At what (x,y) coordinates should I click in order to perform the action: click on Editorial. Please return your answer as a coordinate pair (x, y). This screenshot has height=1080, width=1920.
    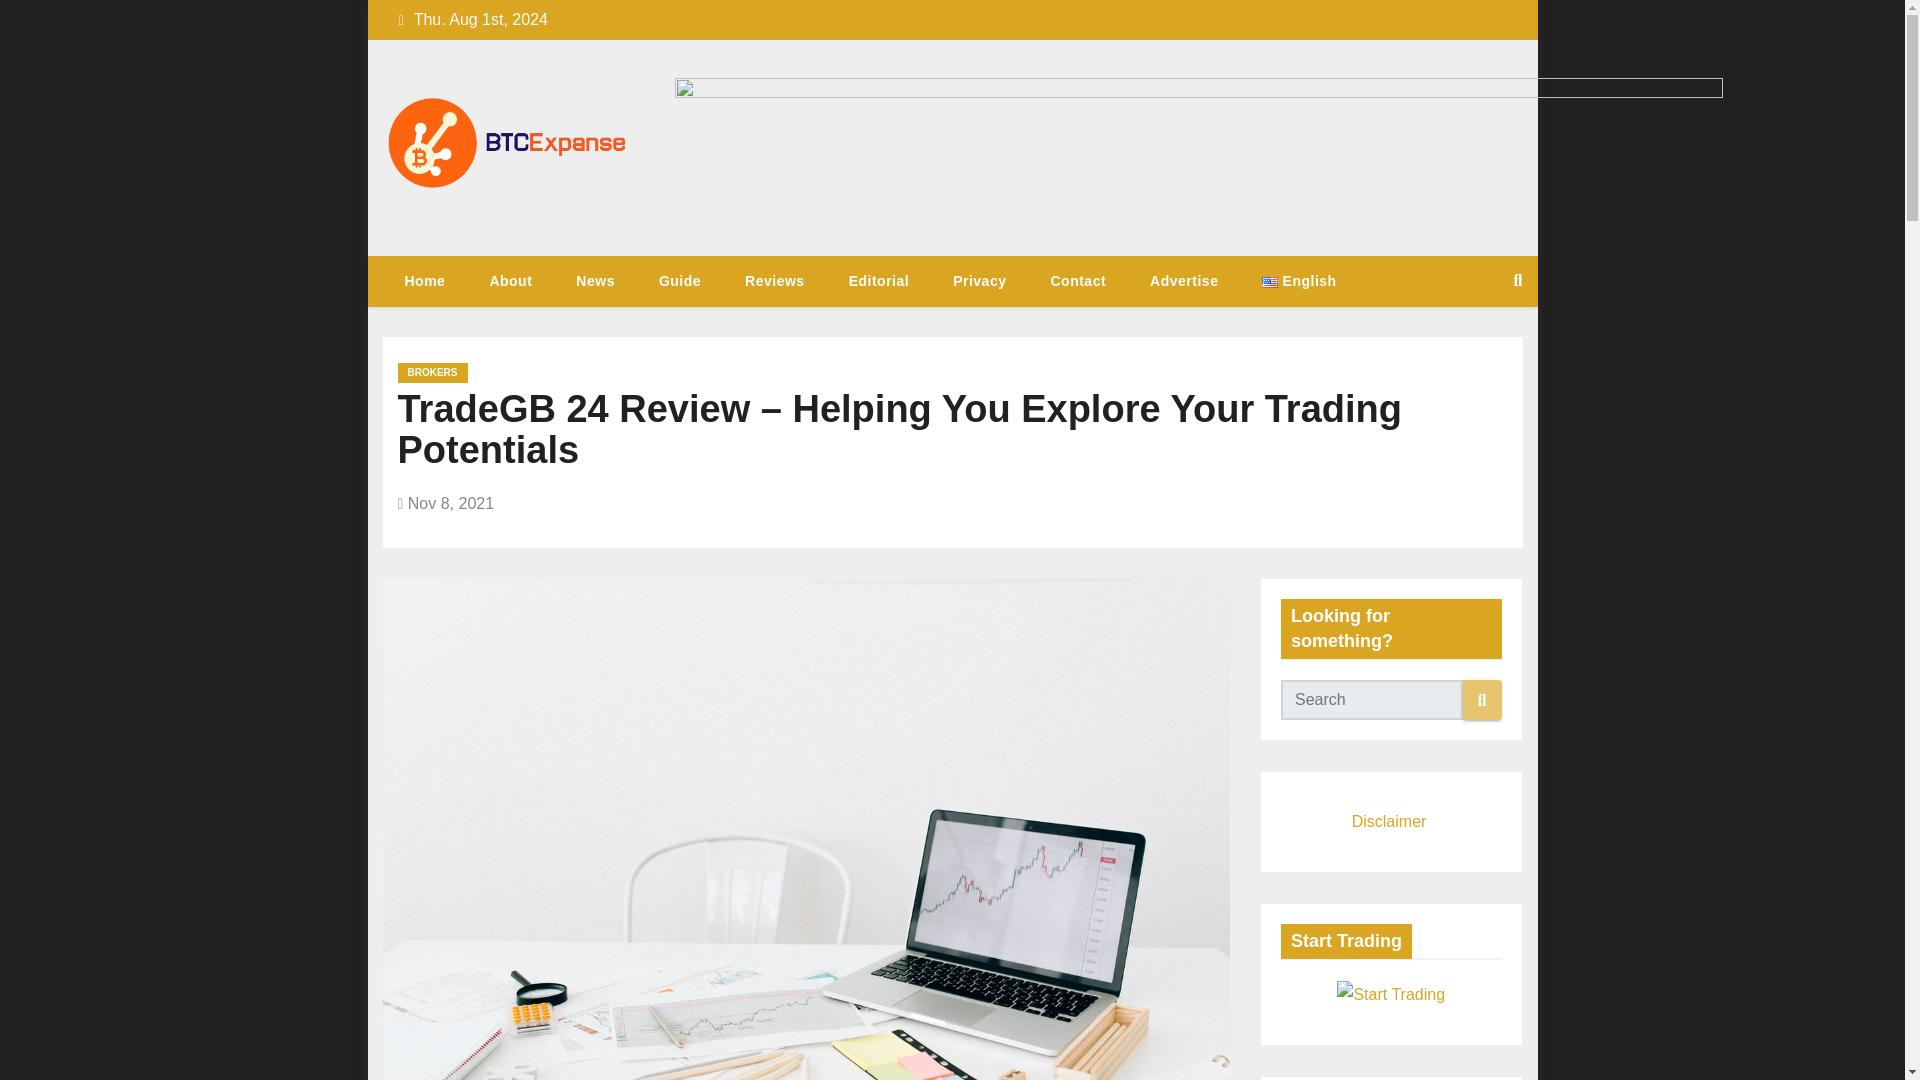
    Looking at the image, I should click on (879, 280).